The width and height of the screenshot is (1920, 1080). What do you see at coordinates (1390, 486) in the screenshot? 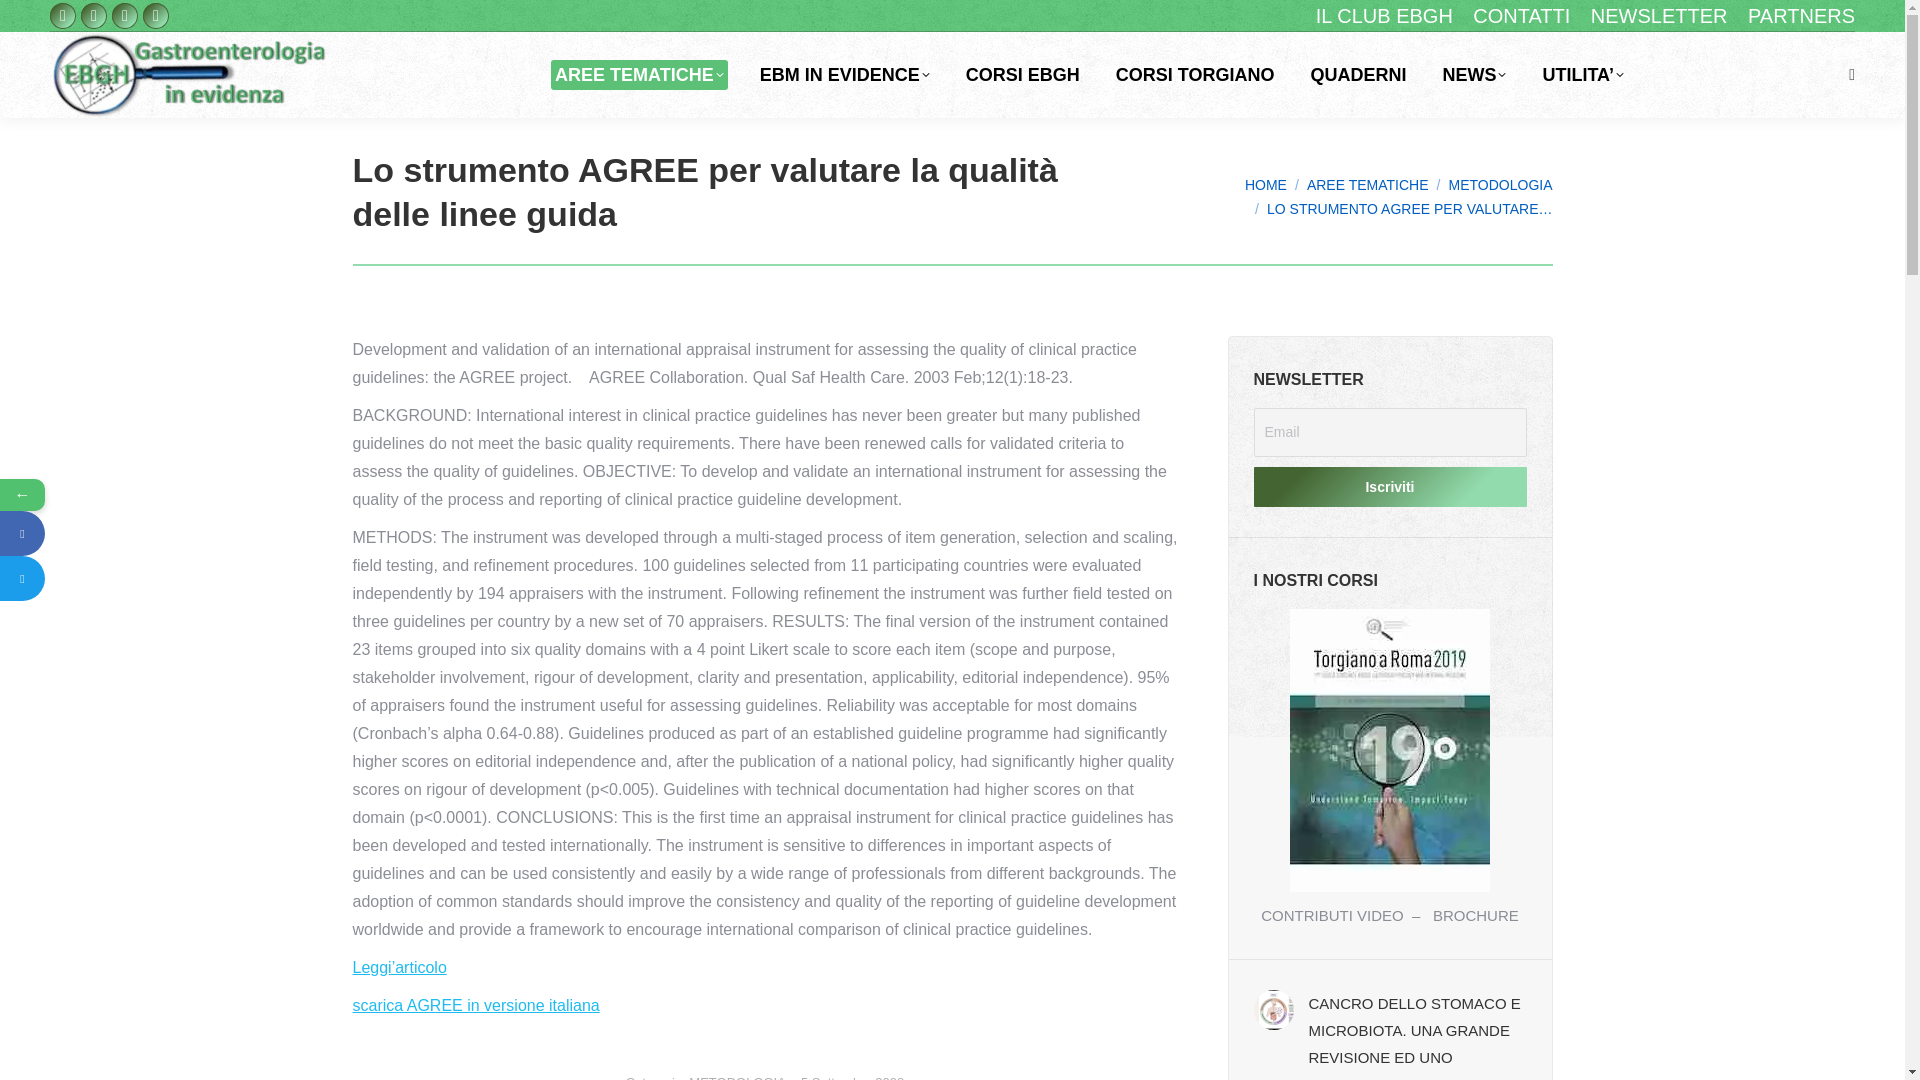
I see `Iscriviti` at bounding box center [1390, 486].